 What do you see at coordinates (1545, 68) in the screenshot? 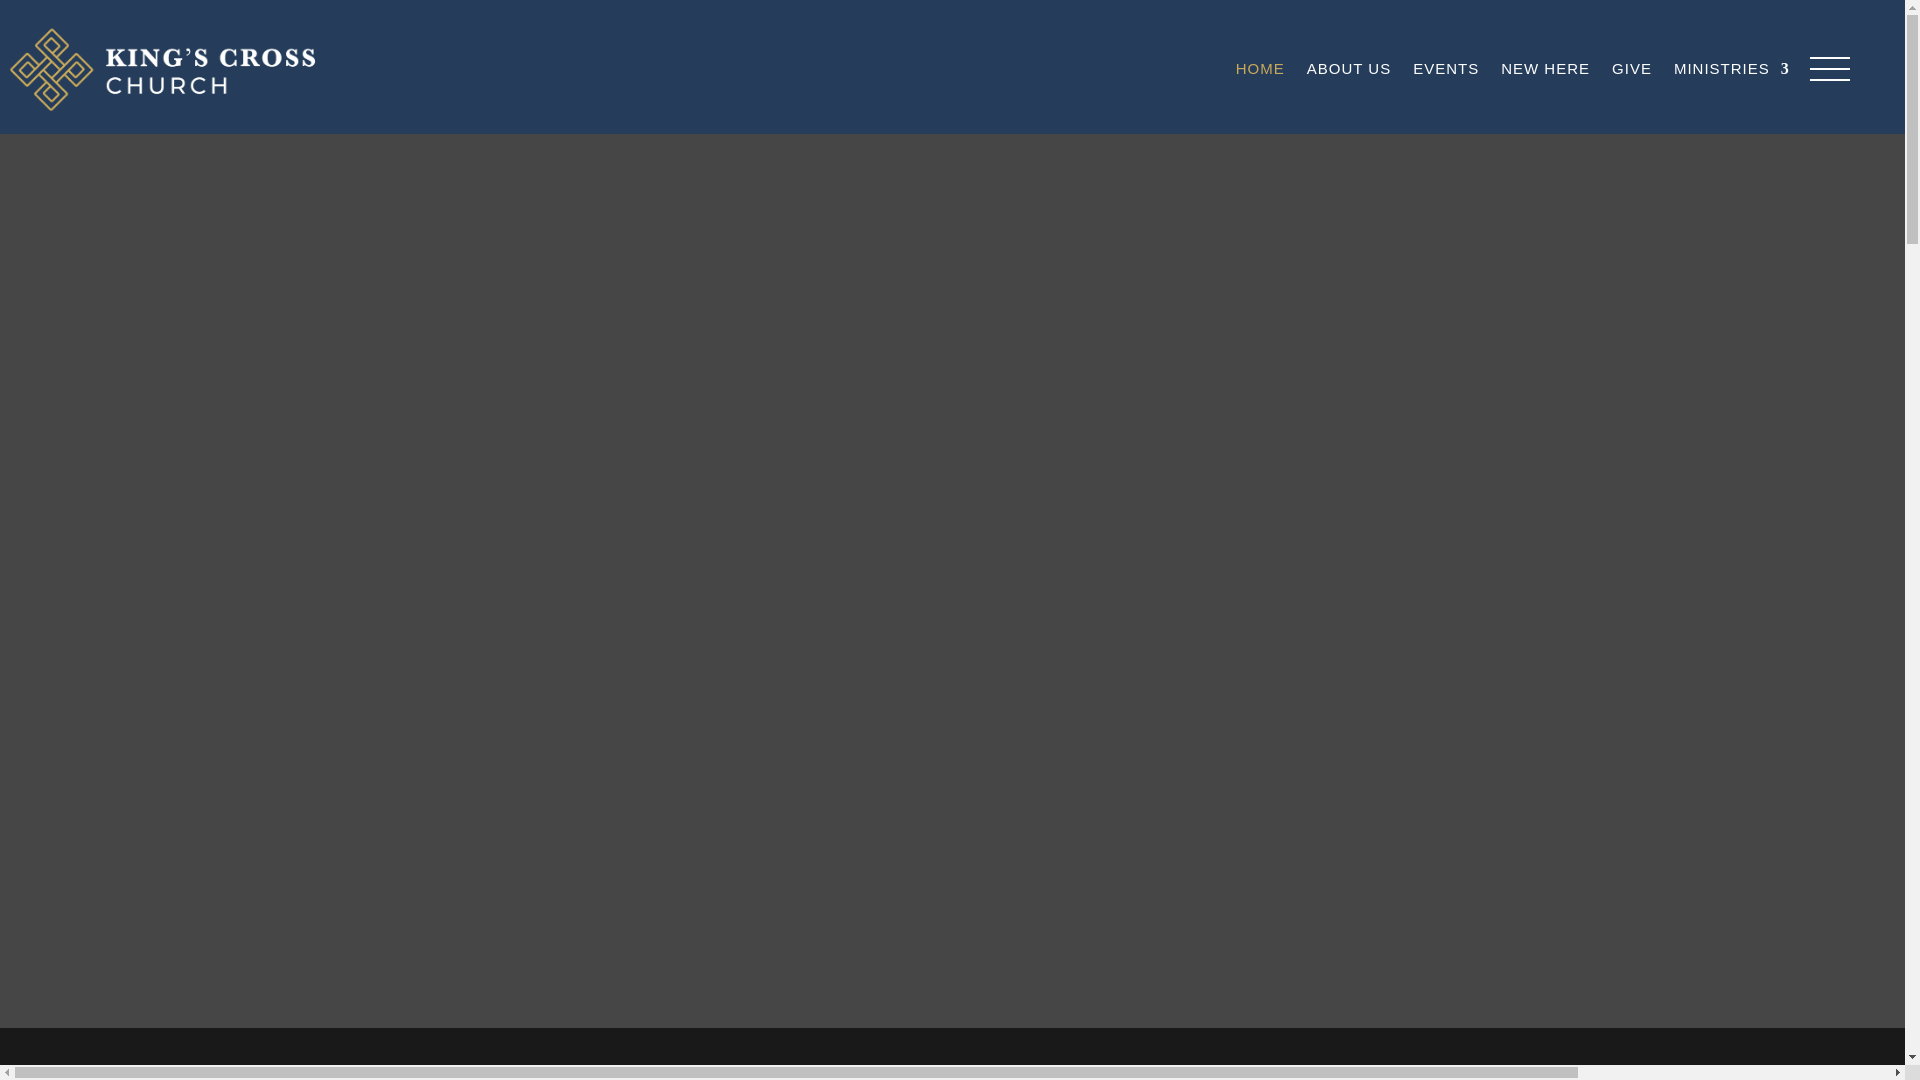
I see `NEW HERE` at bounding box center [1545, 68].